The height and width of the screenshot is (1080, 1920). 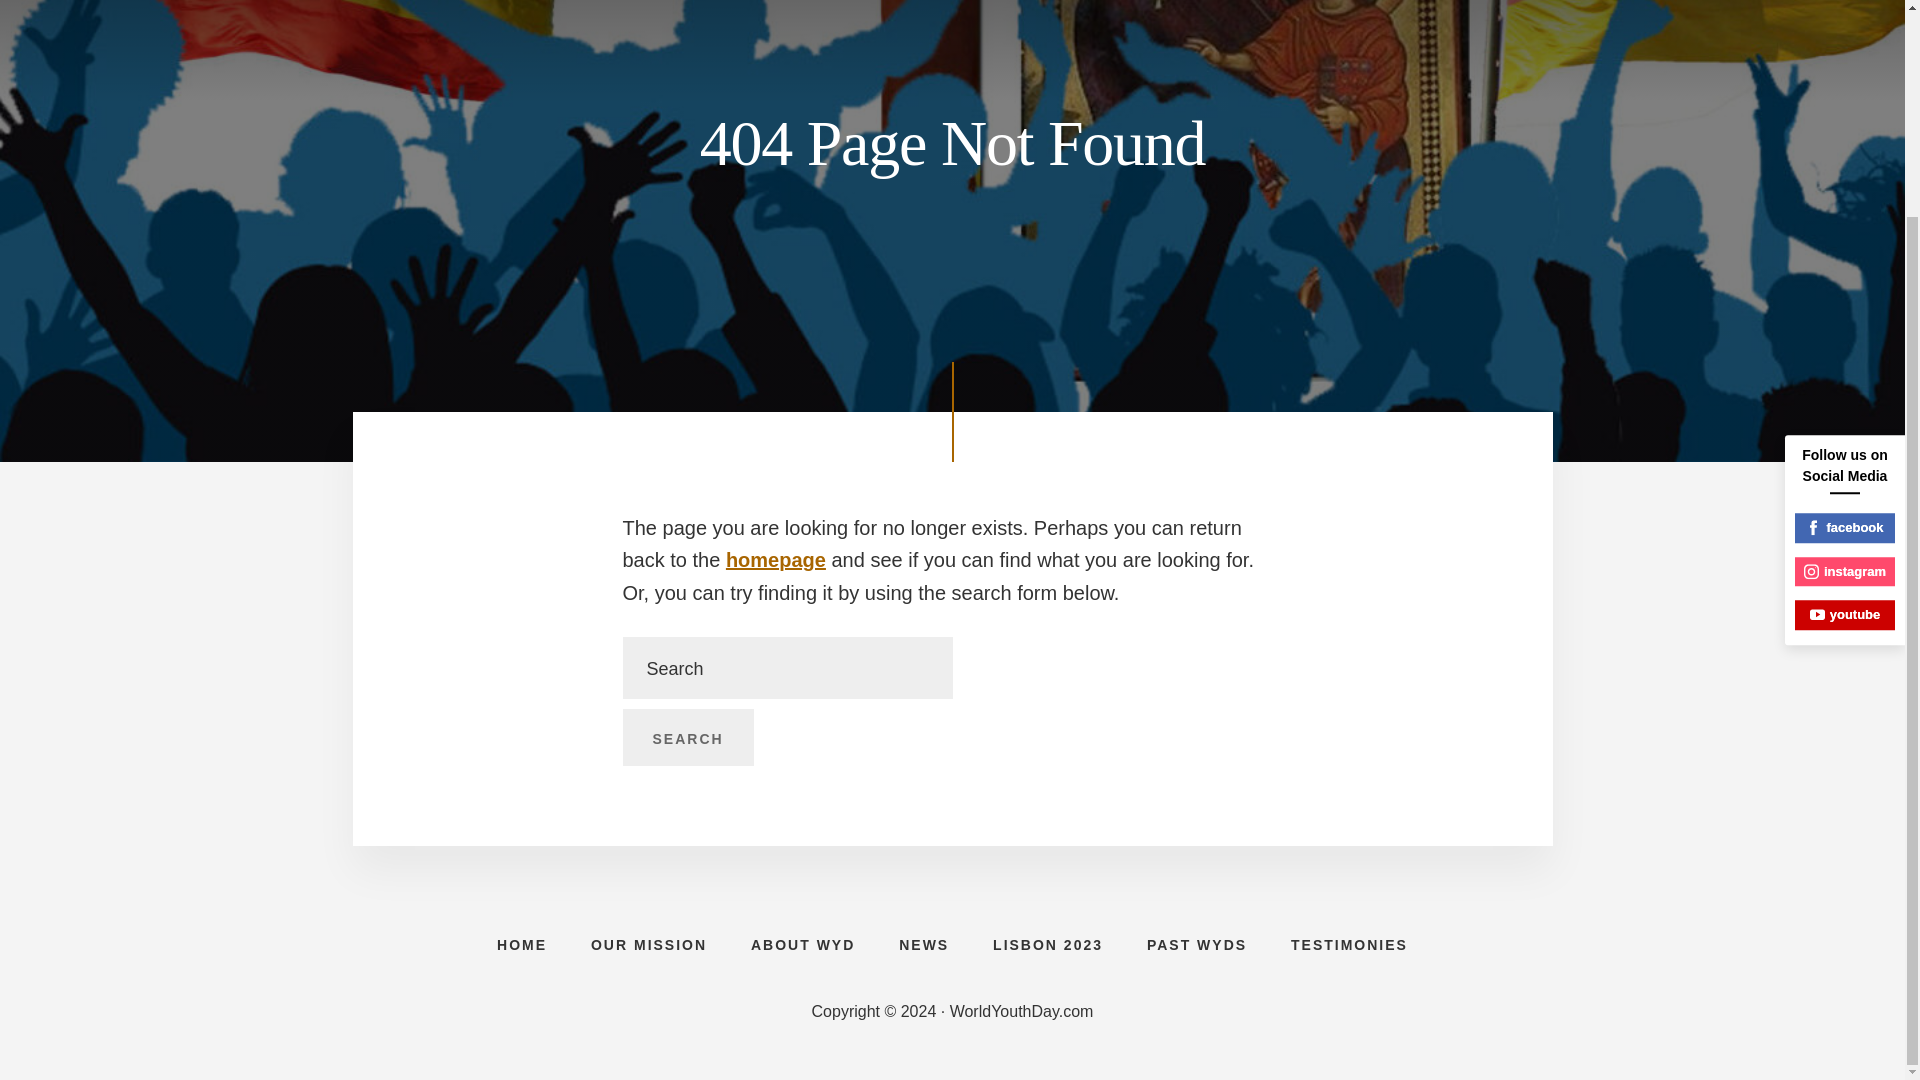 I want to click on NEWS, so click(x=924, y=944).